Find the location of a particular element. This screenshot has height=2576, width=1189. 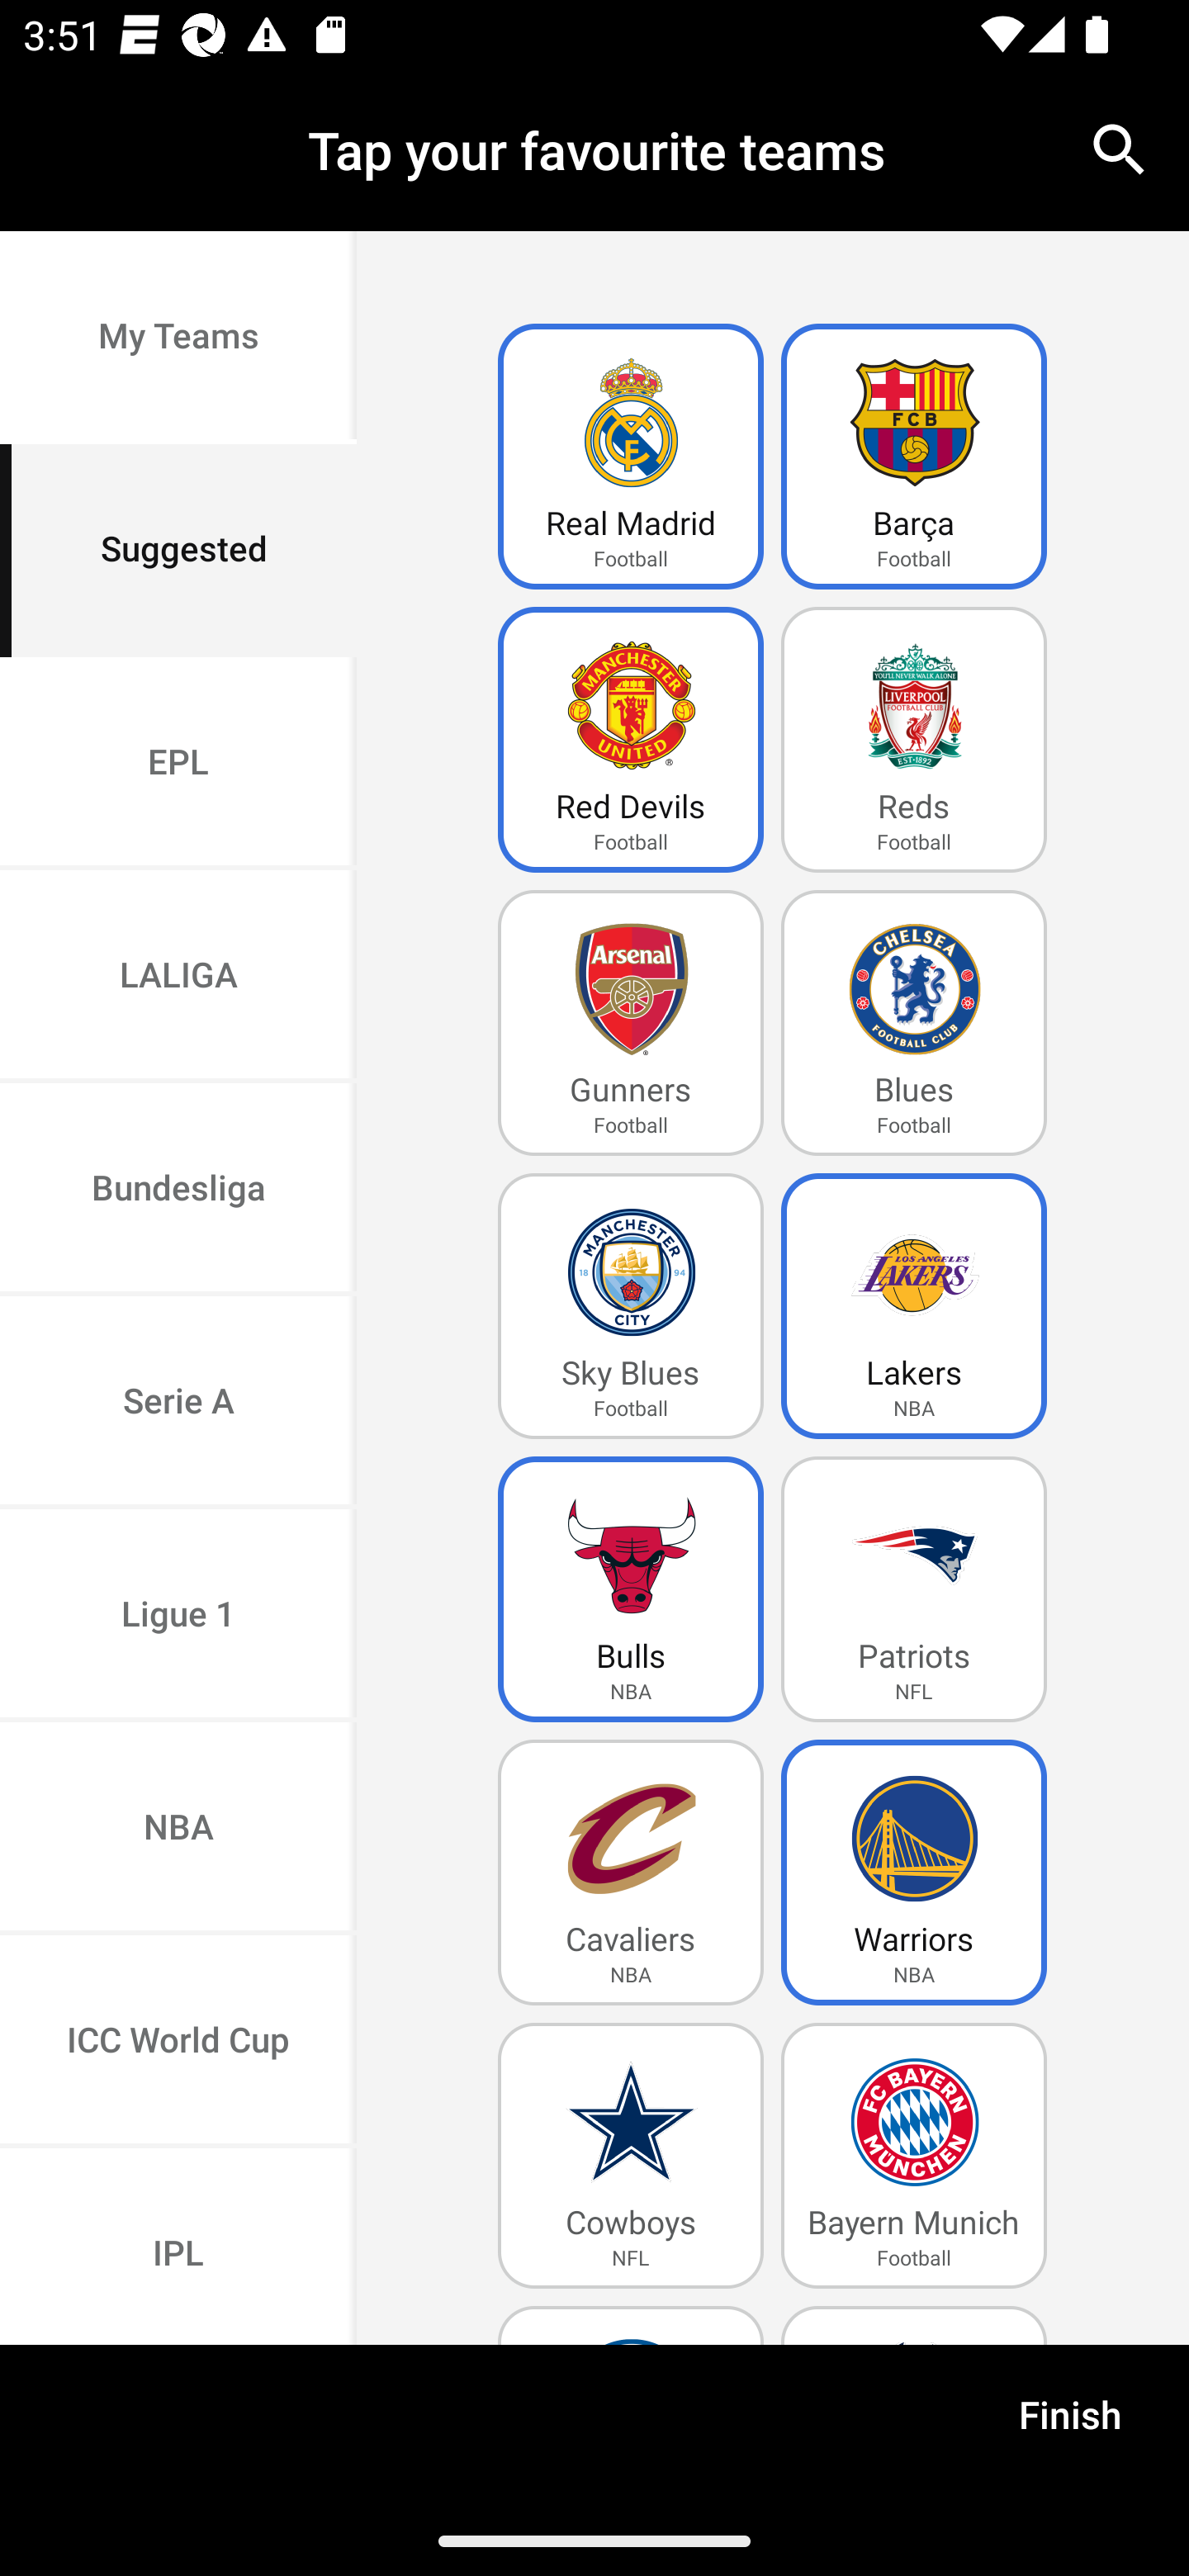

Lakers LakersSelected NBA is located at coordinates (914, 1306).